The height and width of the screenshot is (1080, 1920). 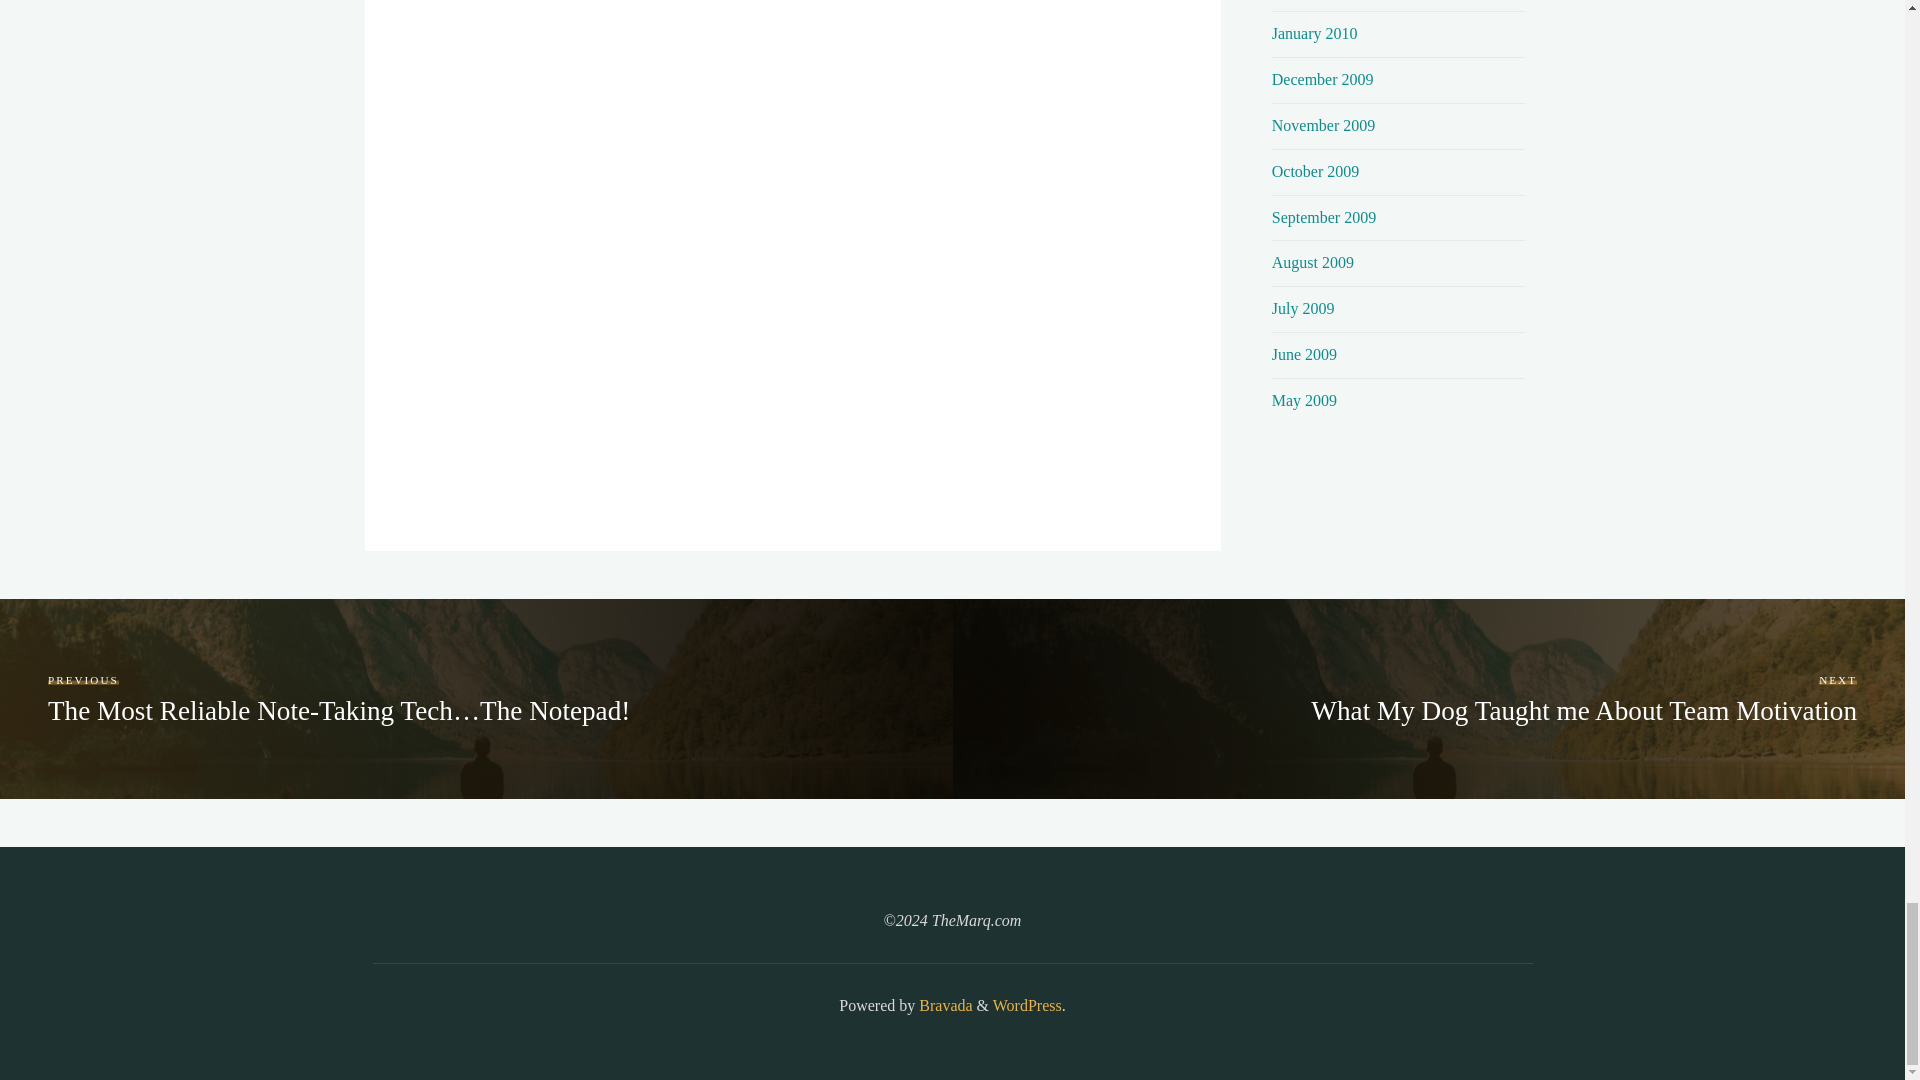 I want to click on Semantic Personal Publishing Platform, so click(x=1026, y=1005).